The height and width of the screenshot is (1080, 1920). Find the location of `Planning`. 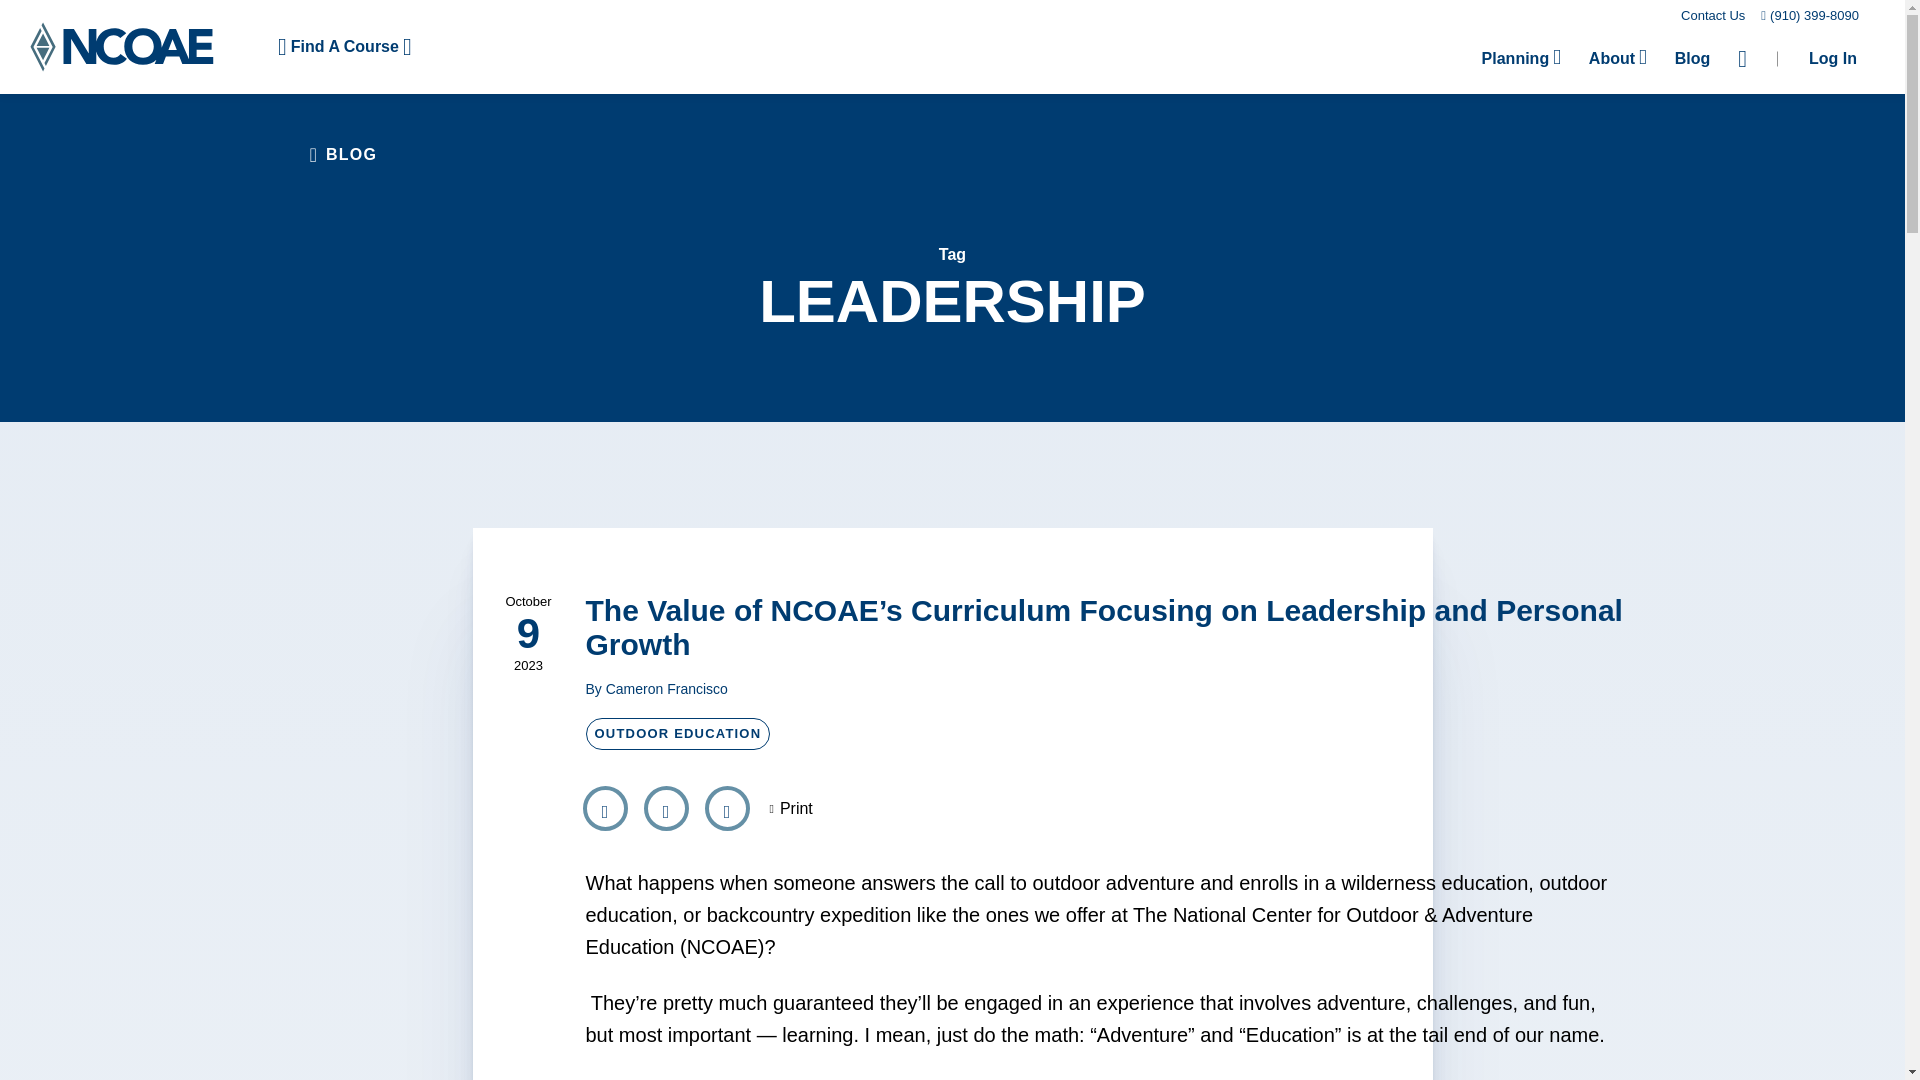

Planning is located at coordinates (1521, 58).